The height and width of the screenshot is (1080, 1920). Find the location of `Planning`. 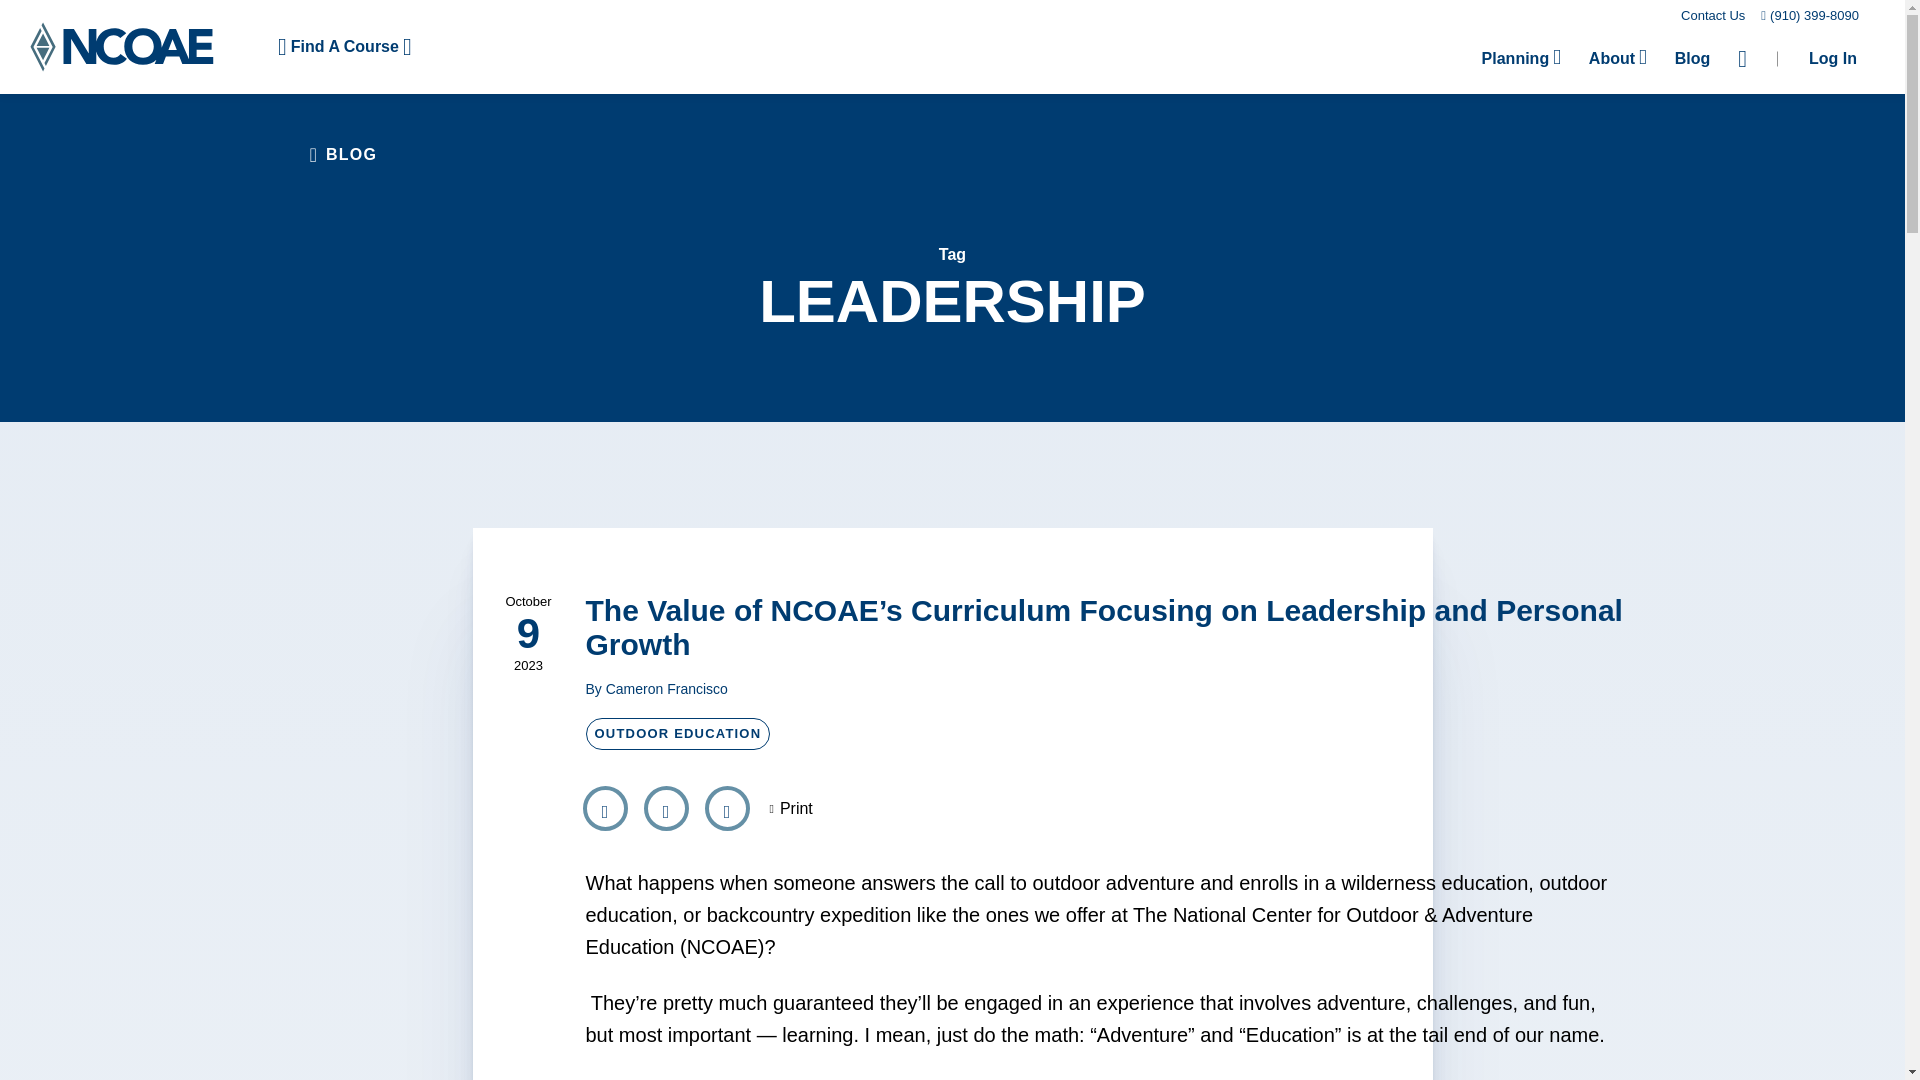

Planning is located at coordinates (1521, 58).